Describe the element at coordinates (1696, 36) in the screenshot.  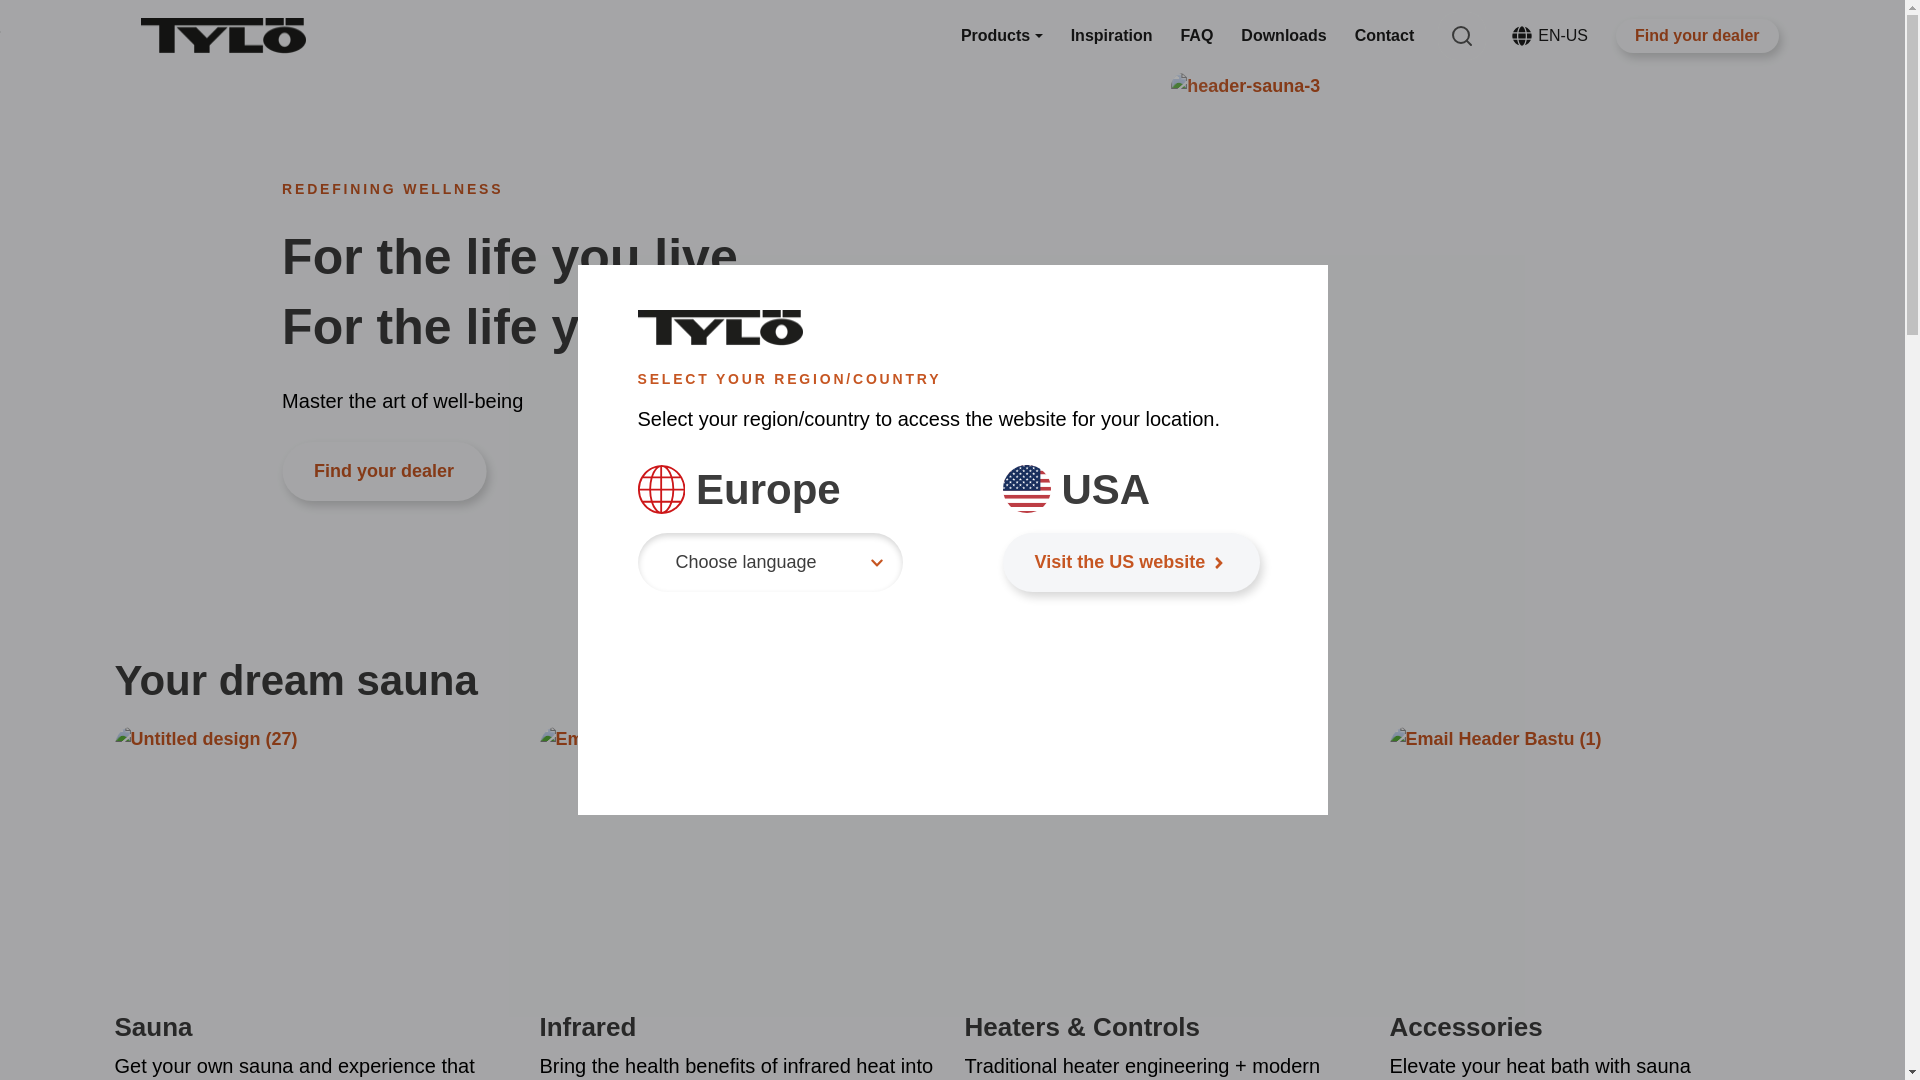
I see `Change language` at that location.